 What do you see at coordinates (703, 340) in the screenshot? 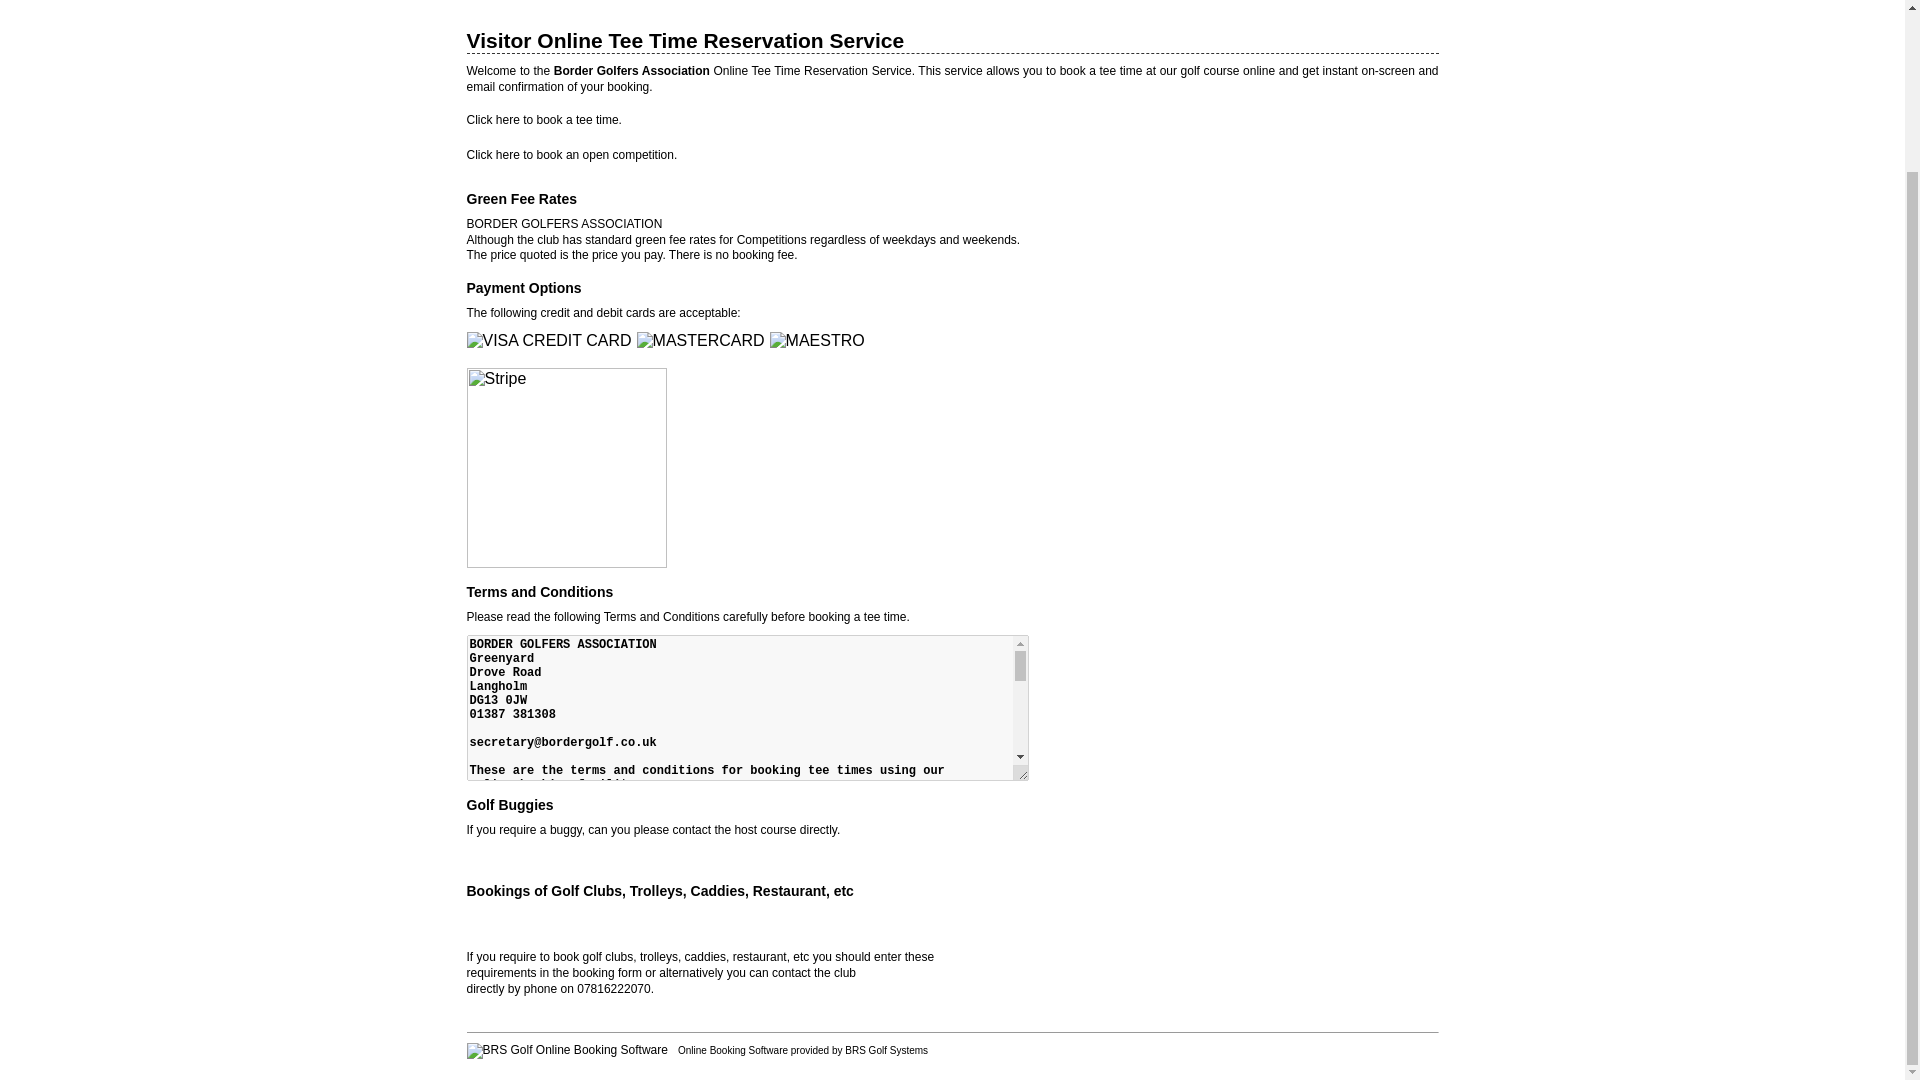
I see `MASTERCARD` at bounding box center [703, 340].